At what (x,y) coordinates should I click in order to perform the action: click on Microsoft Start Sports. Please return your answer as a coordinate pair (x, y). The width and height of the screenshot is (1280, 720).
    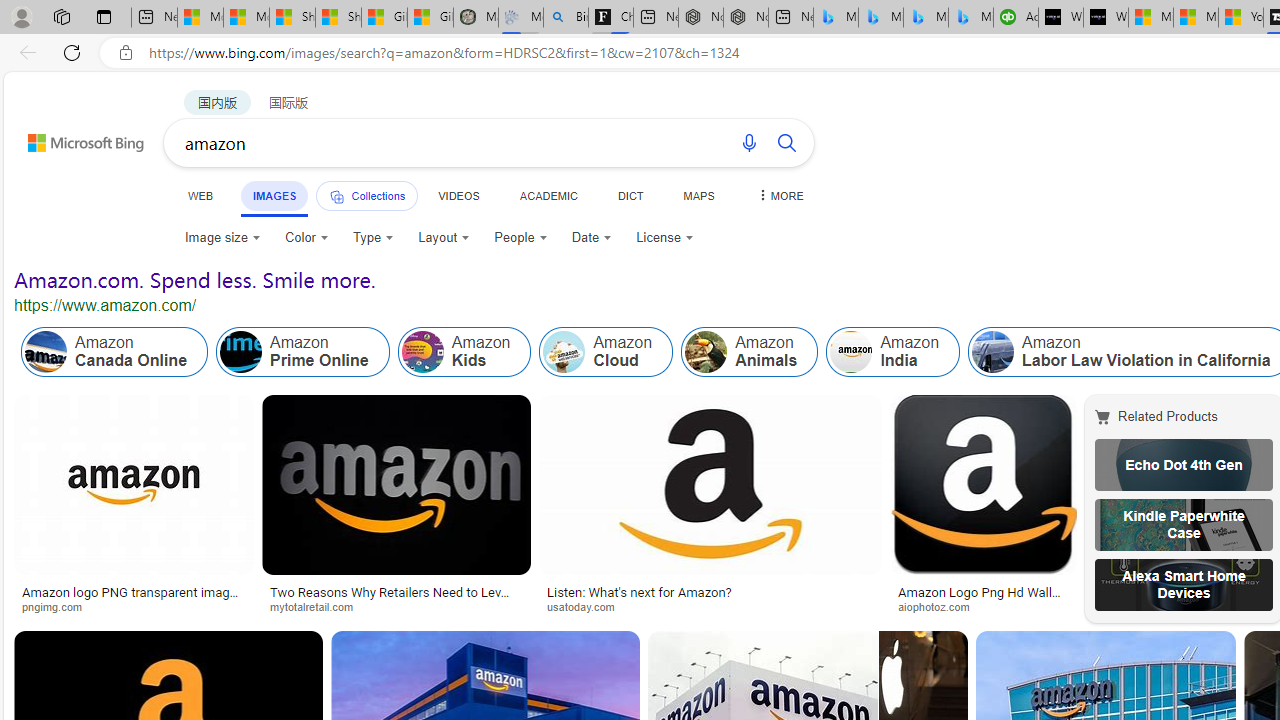
    Looking at the image, I should click on (1150, 18).